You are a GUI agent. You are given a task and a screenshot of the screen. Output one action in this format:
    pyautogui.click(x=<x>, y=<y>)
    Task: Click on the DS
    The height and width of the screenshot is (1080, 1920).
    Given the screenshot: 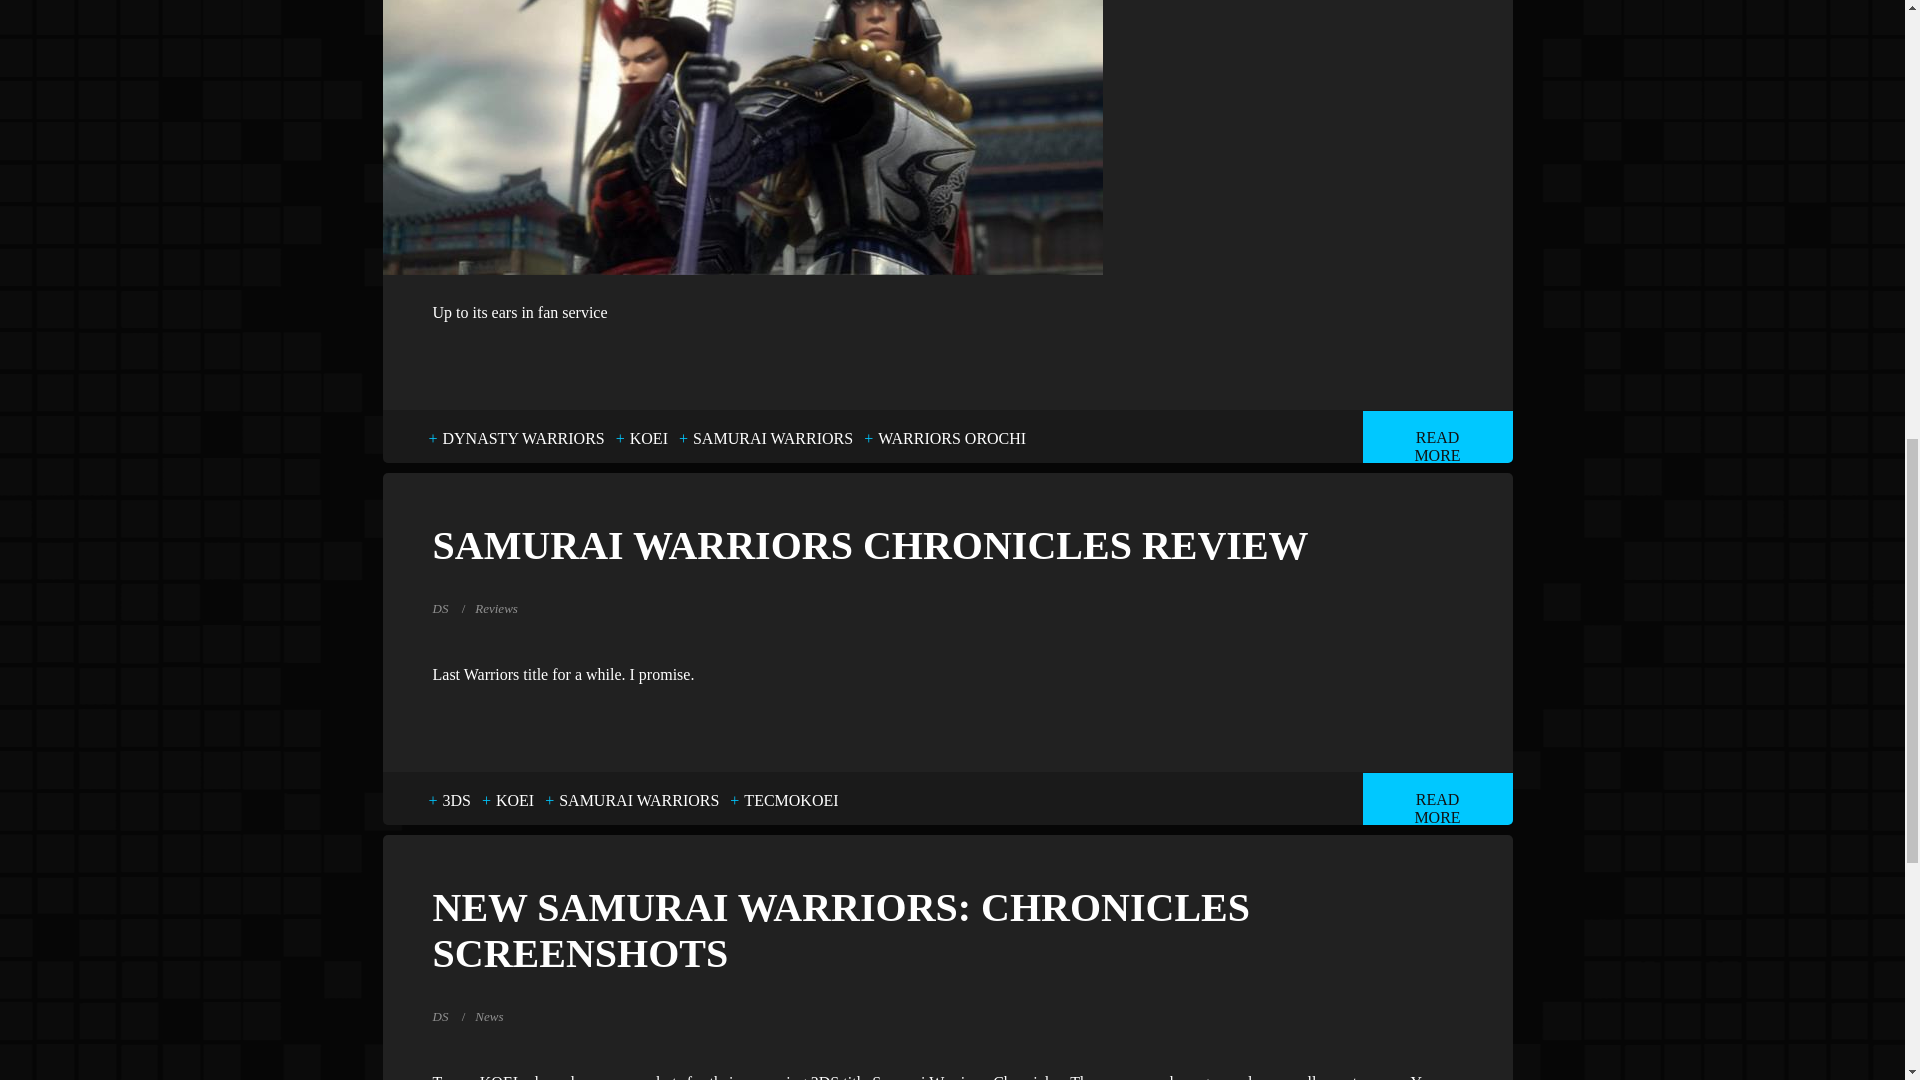 What is the action you would take?
    pyautogui.click(x=440, y=1016)
    